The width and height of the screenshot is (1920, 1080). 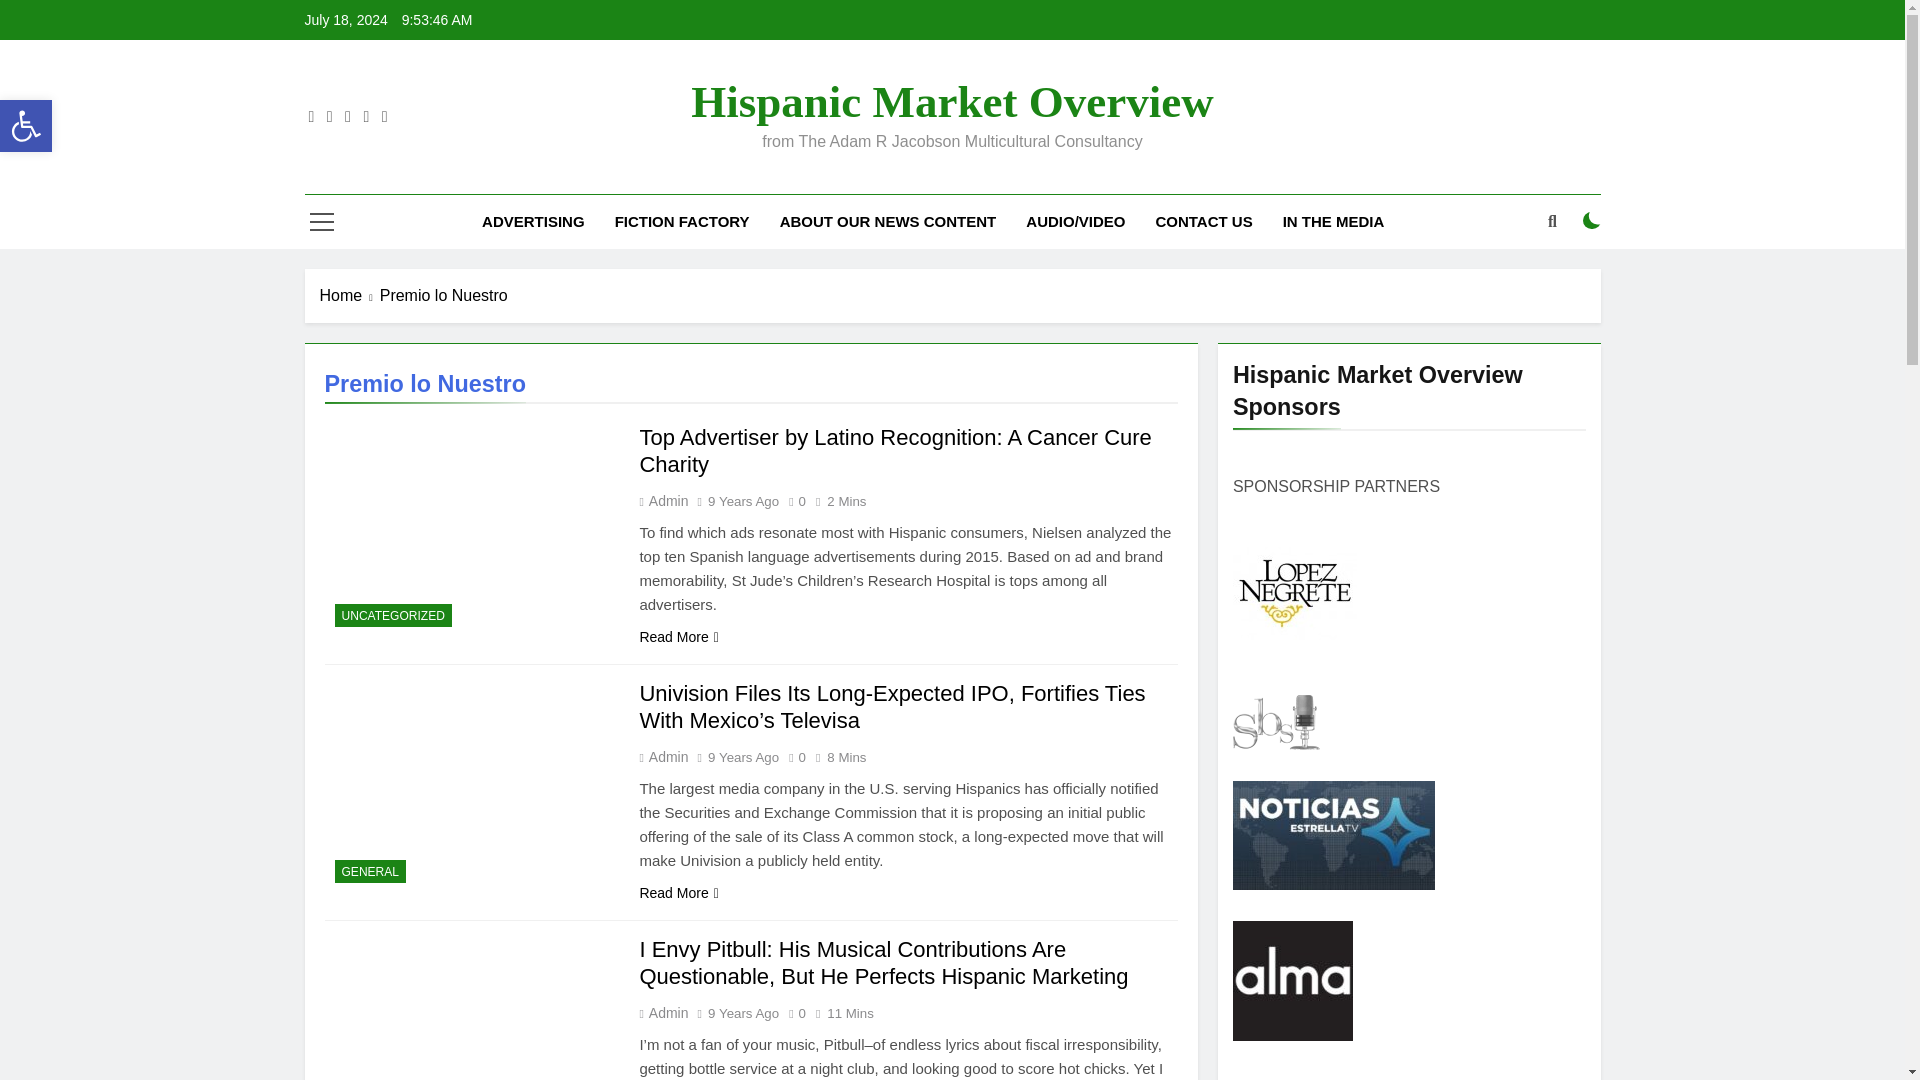 What do you see at coordinates (888, 222) in the screenshot?
I see `ABOUT OUR NEWS CONTENT` at bounding box center [888, 222].